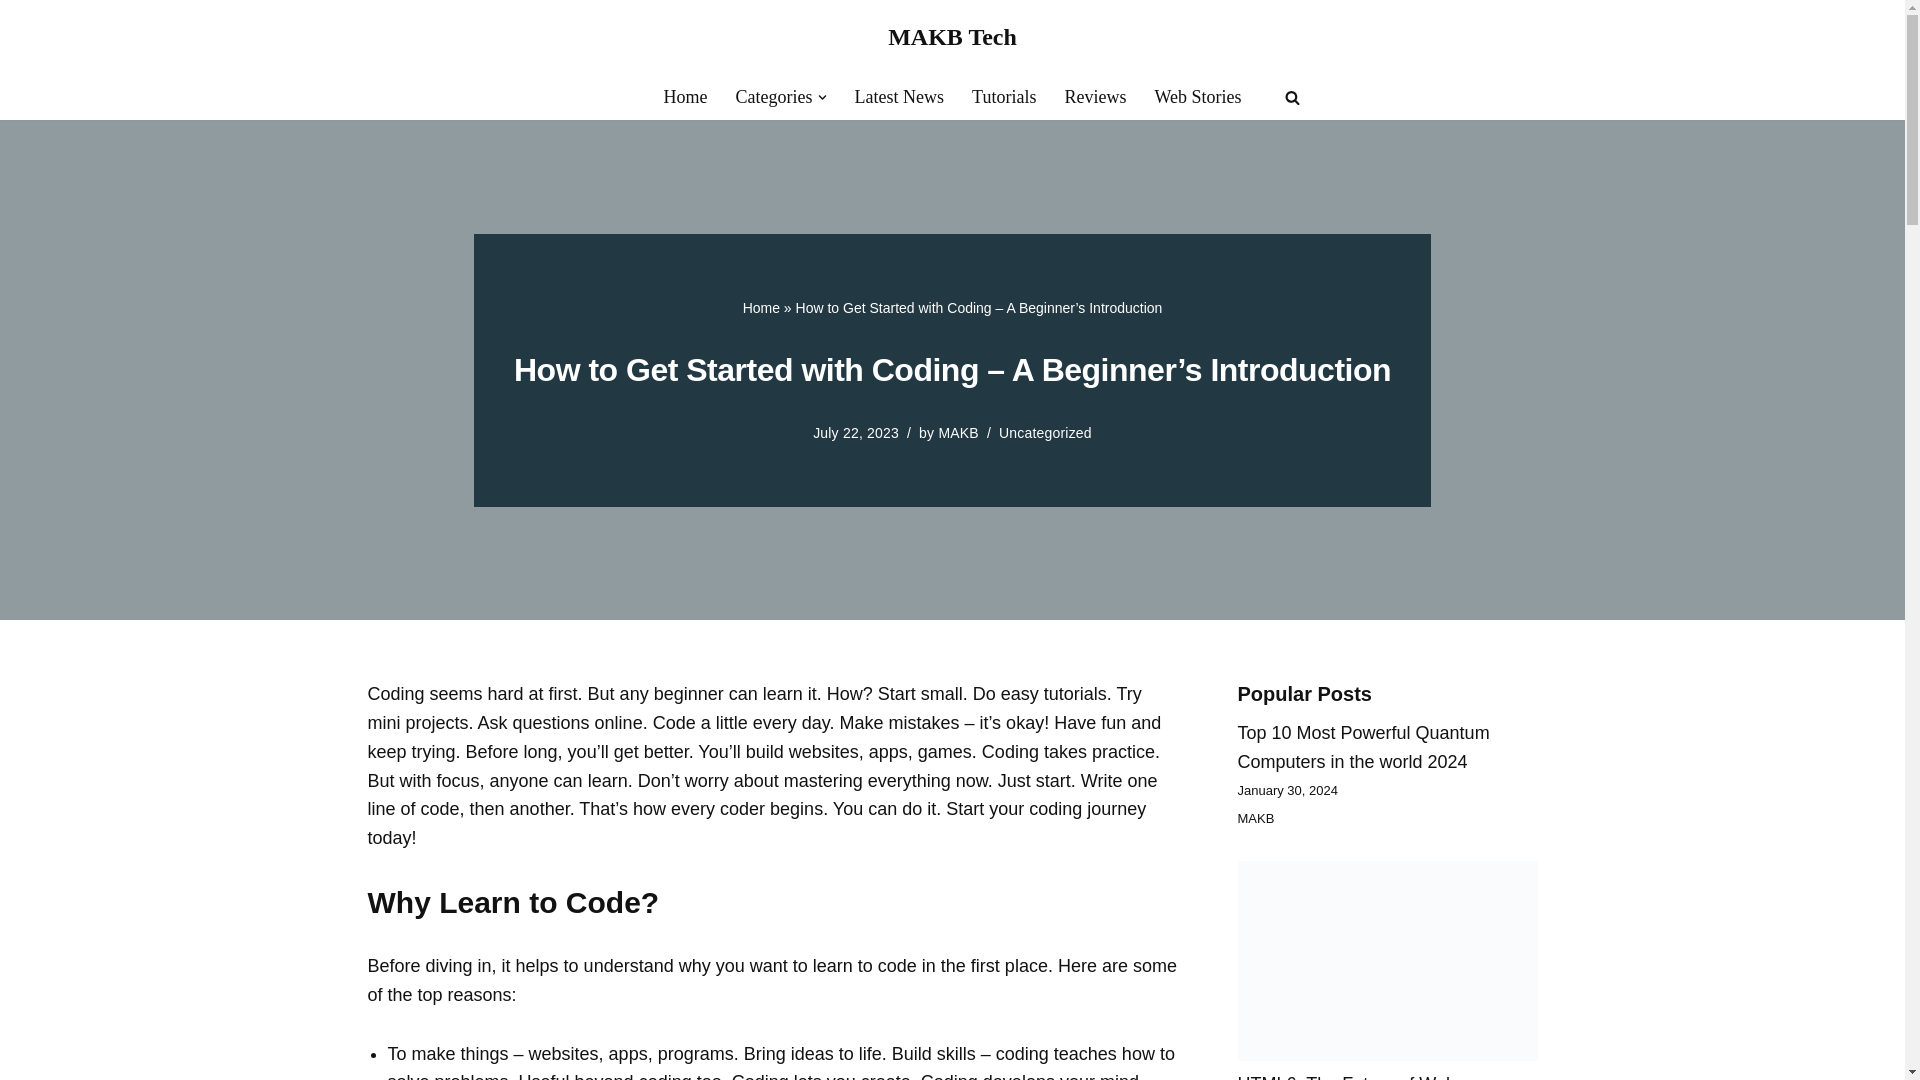 Image resolution: width=1920 pixels, height=1080 pixels. Describe the element at coordinates (958, 432) in the screenshot. I see `Posts by MAKB` at that location.